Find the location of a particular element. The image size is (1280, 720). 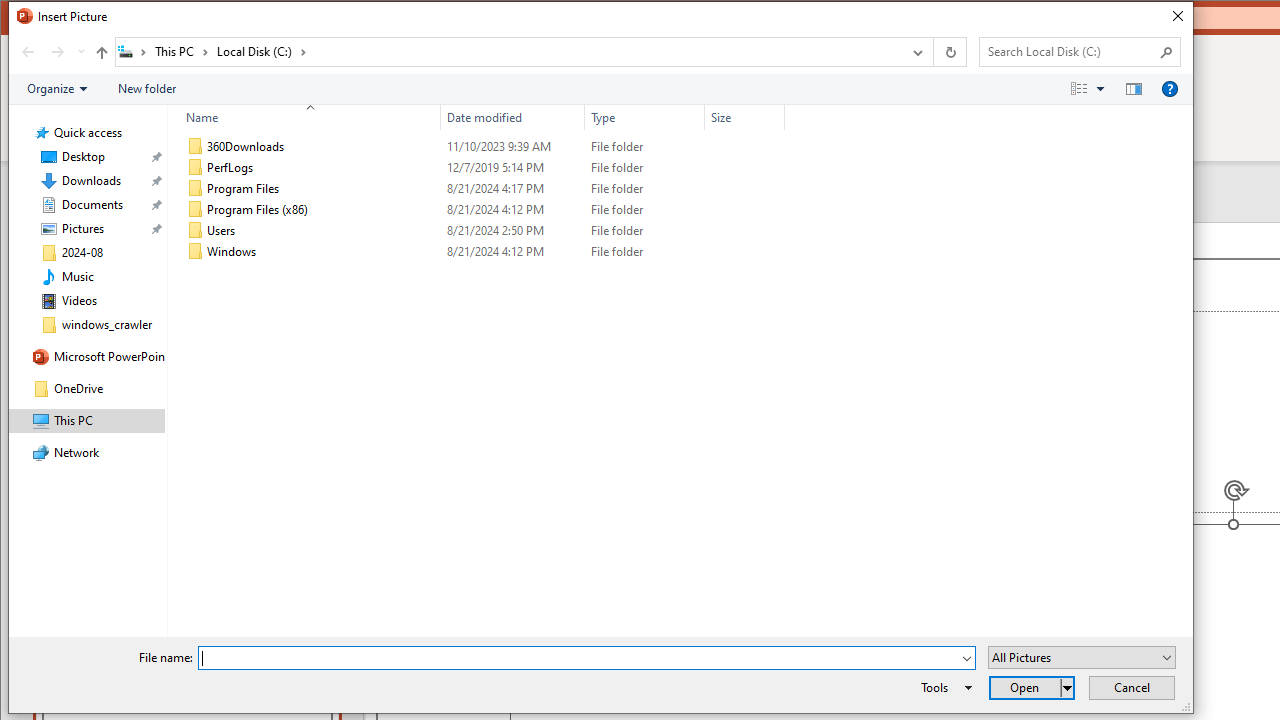

Type is located at coordinates (644, 118).